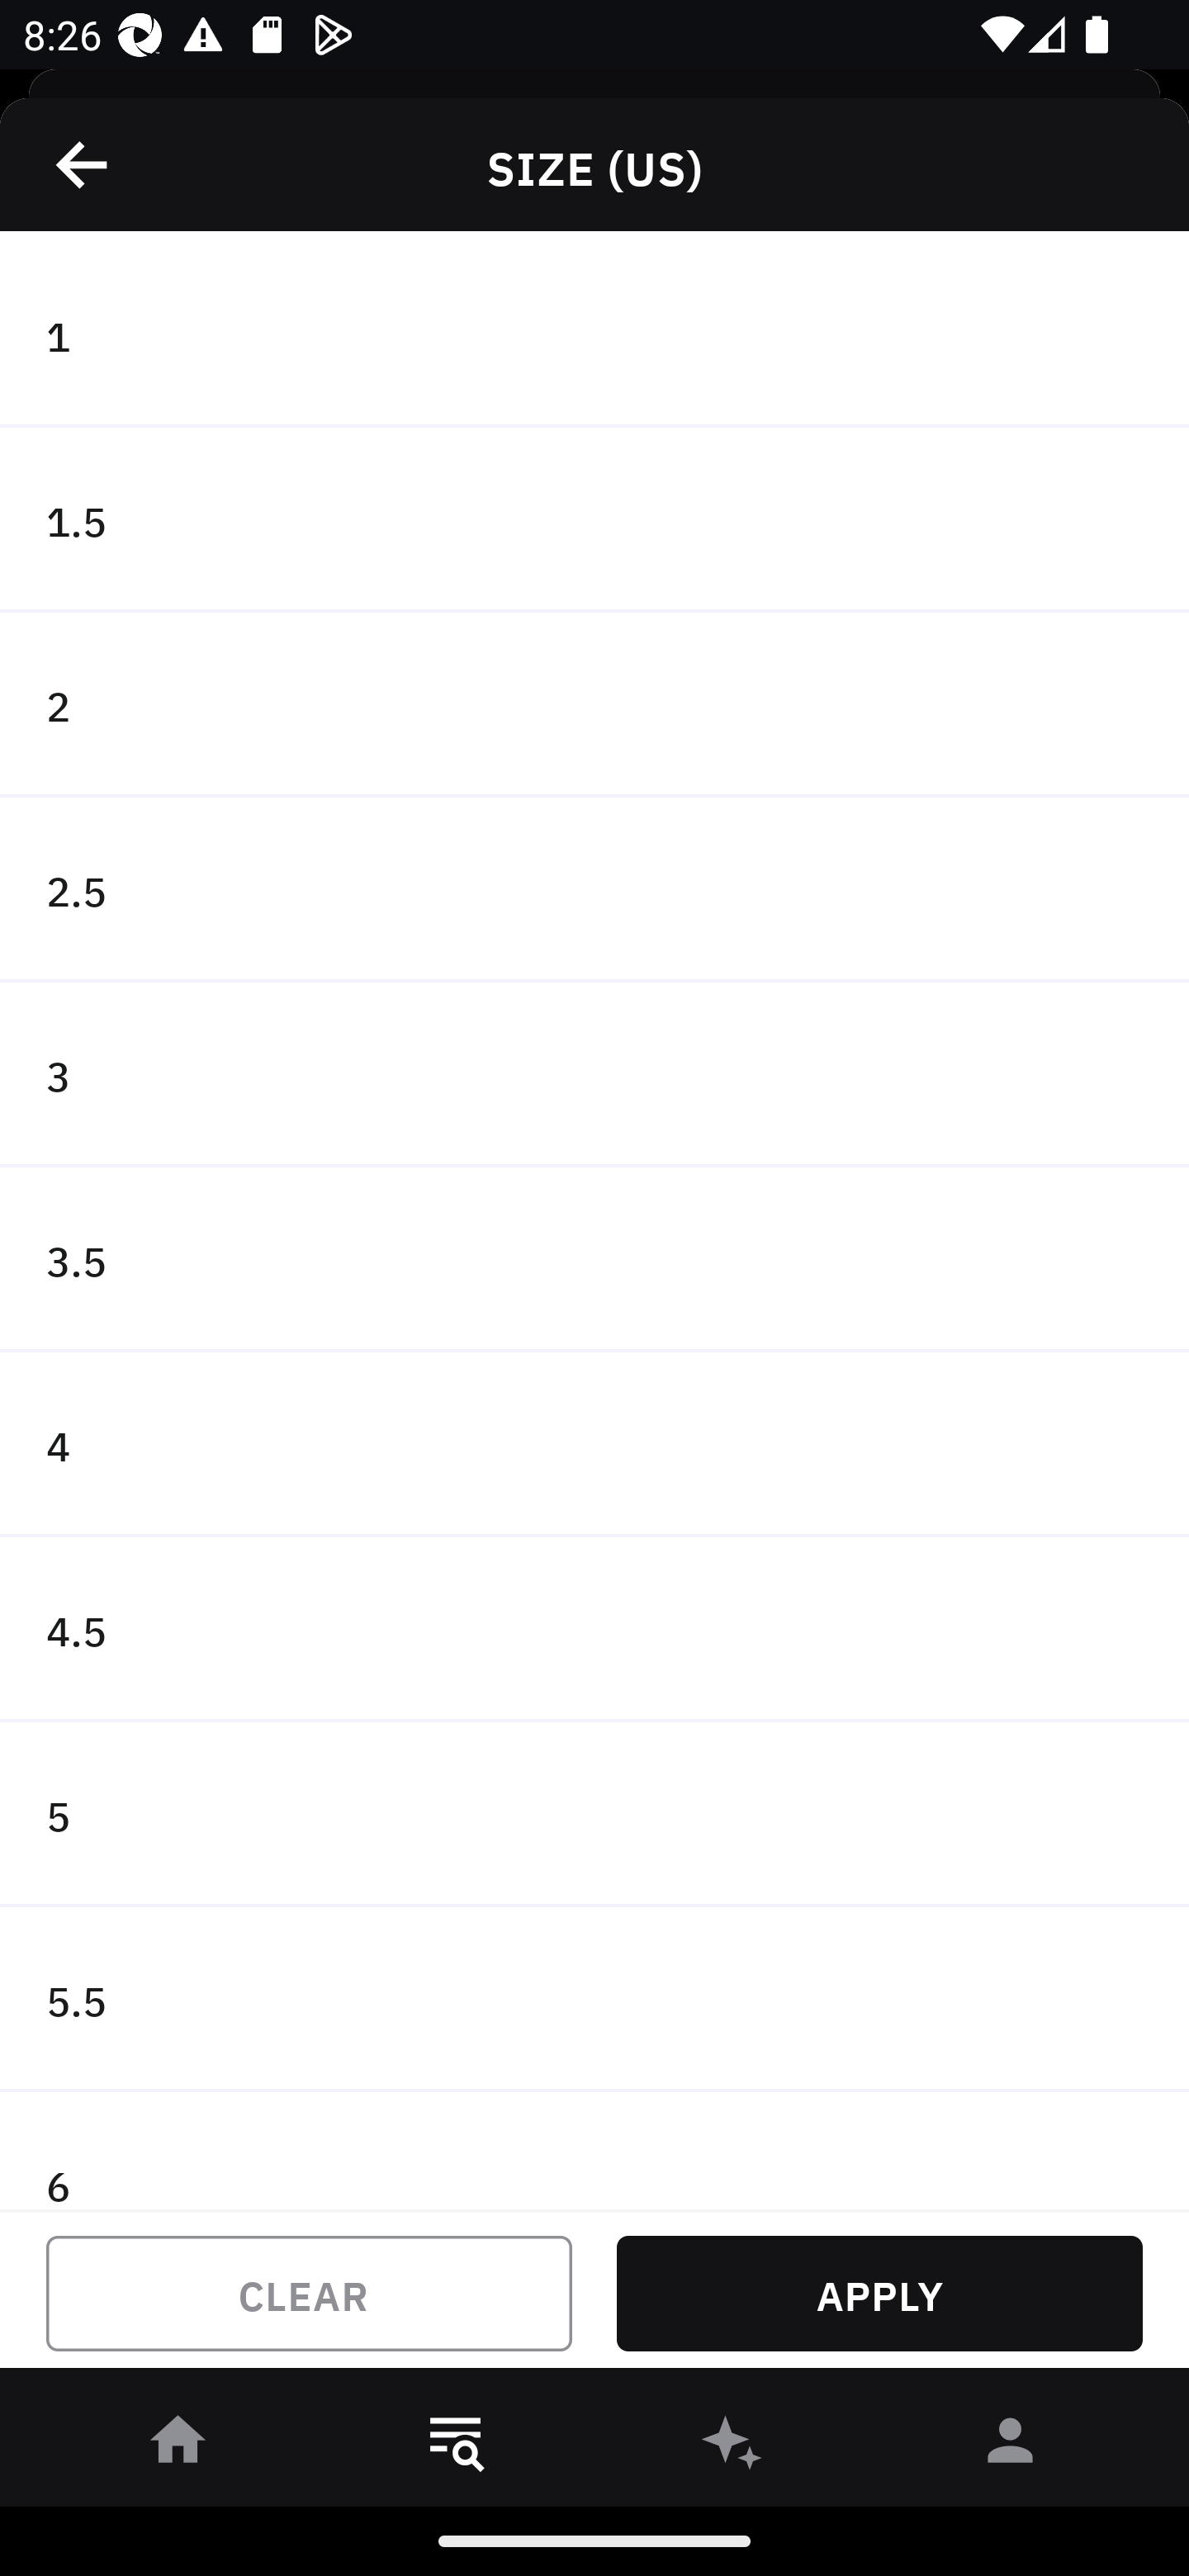 This screenshot has height=2576, width=1189. Describe the element at coordinates (1011, 2446) in the screenshot. I see `󰀄` at that location.